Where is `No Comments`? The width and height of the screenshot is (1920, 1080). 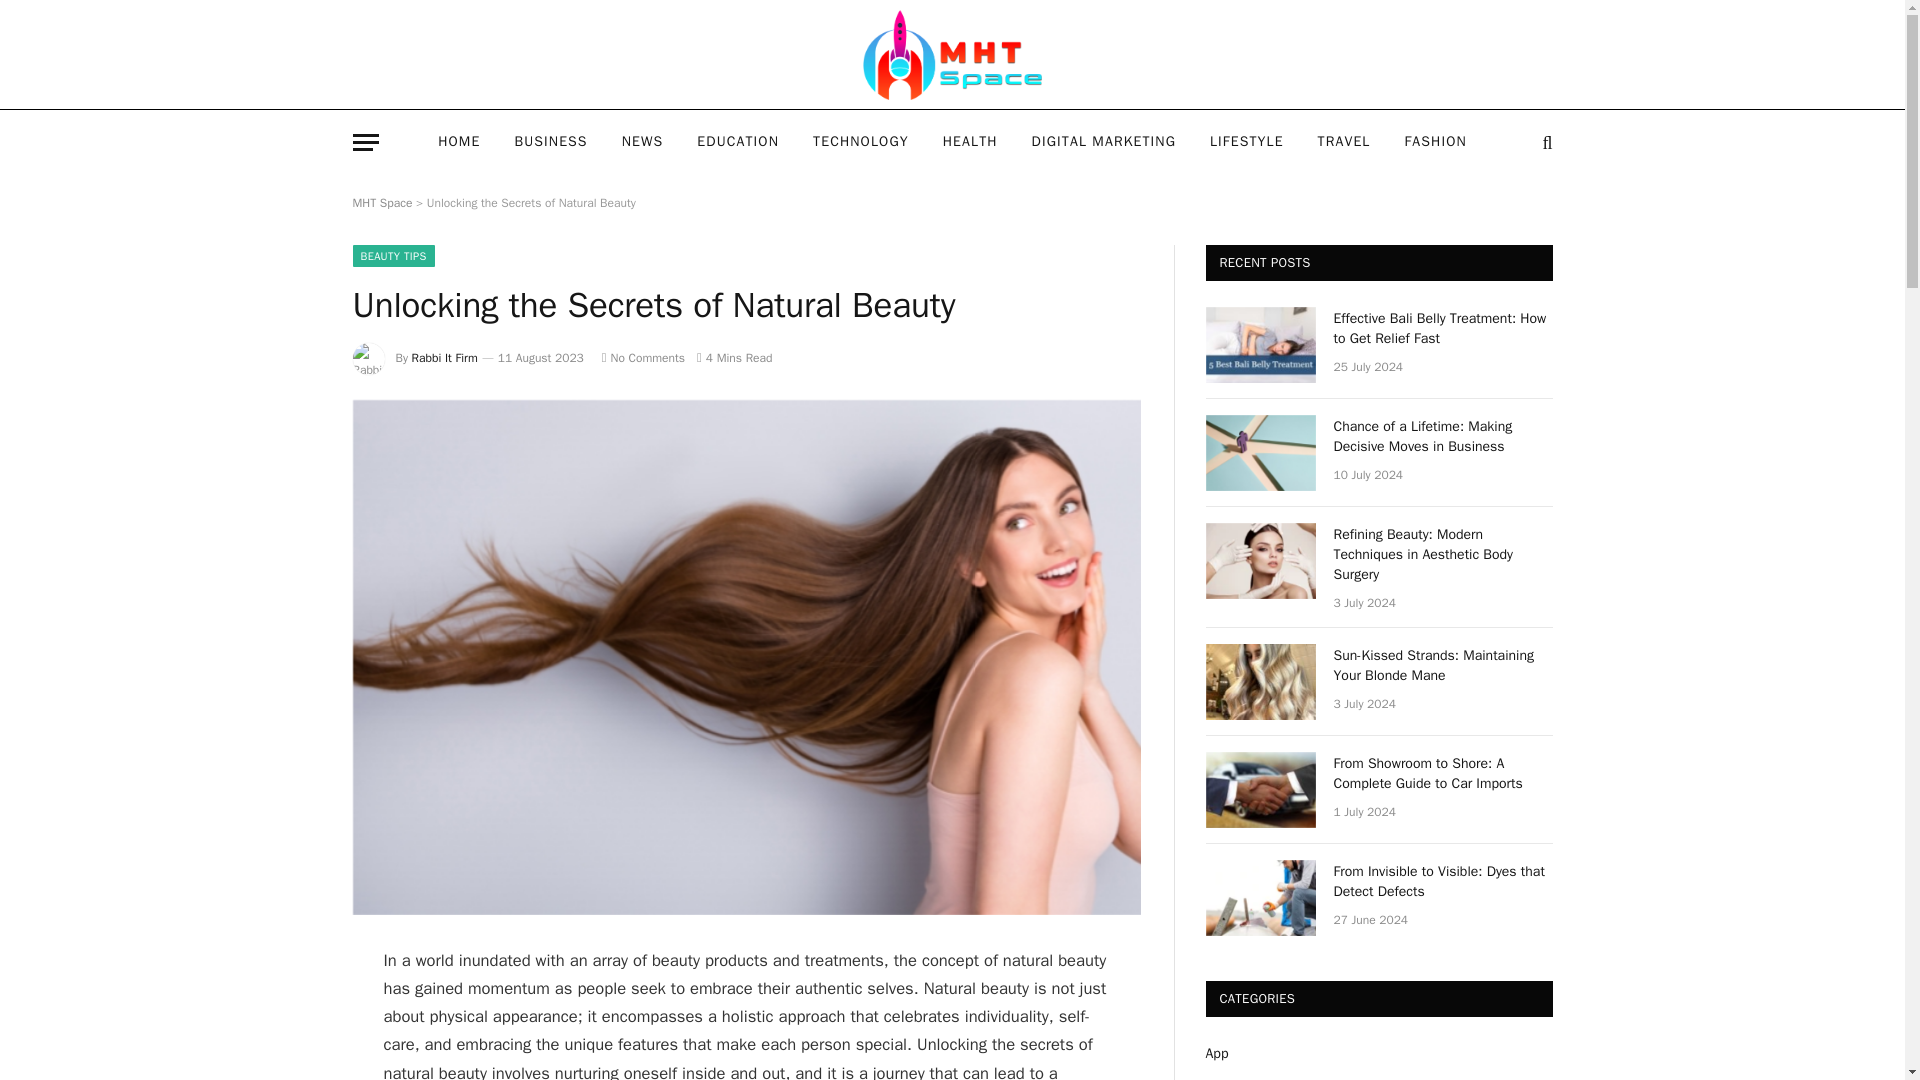
No Comments is located at coordinates (644, 358).